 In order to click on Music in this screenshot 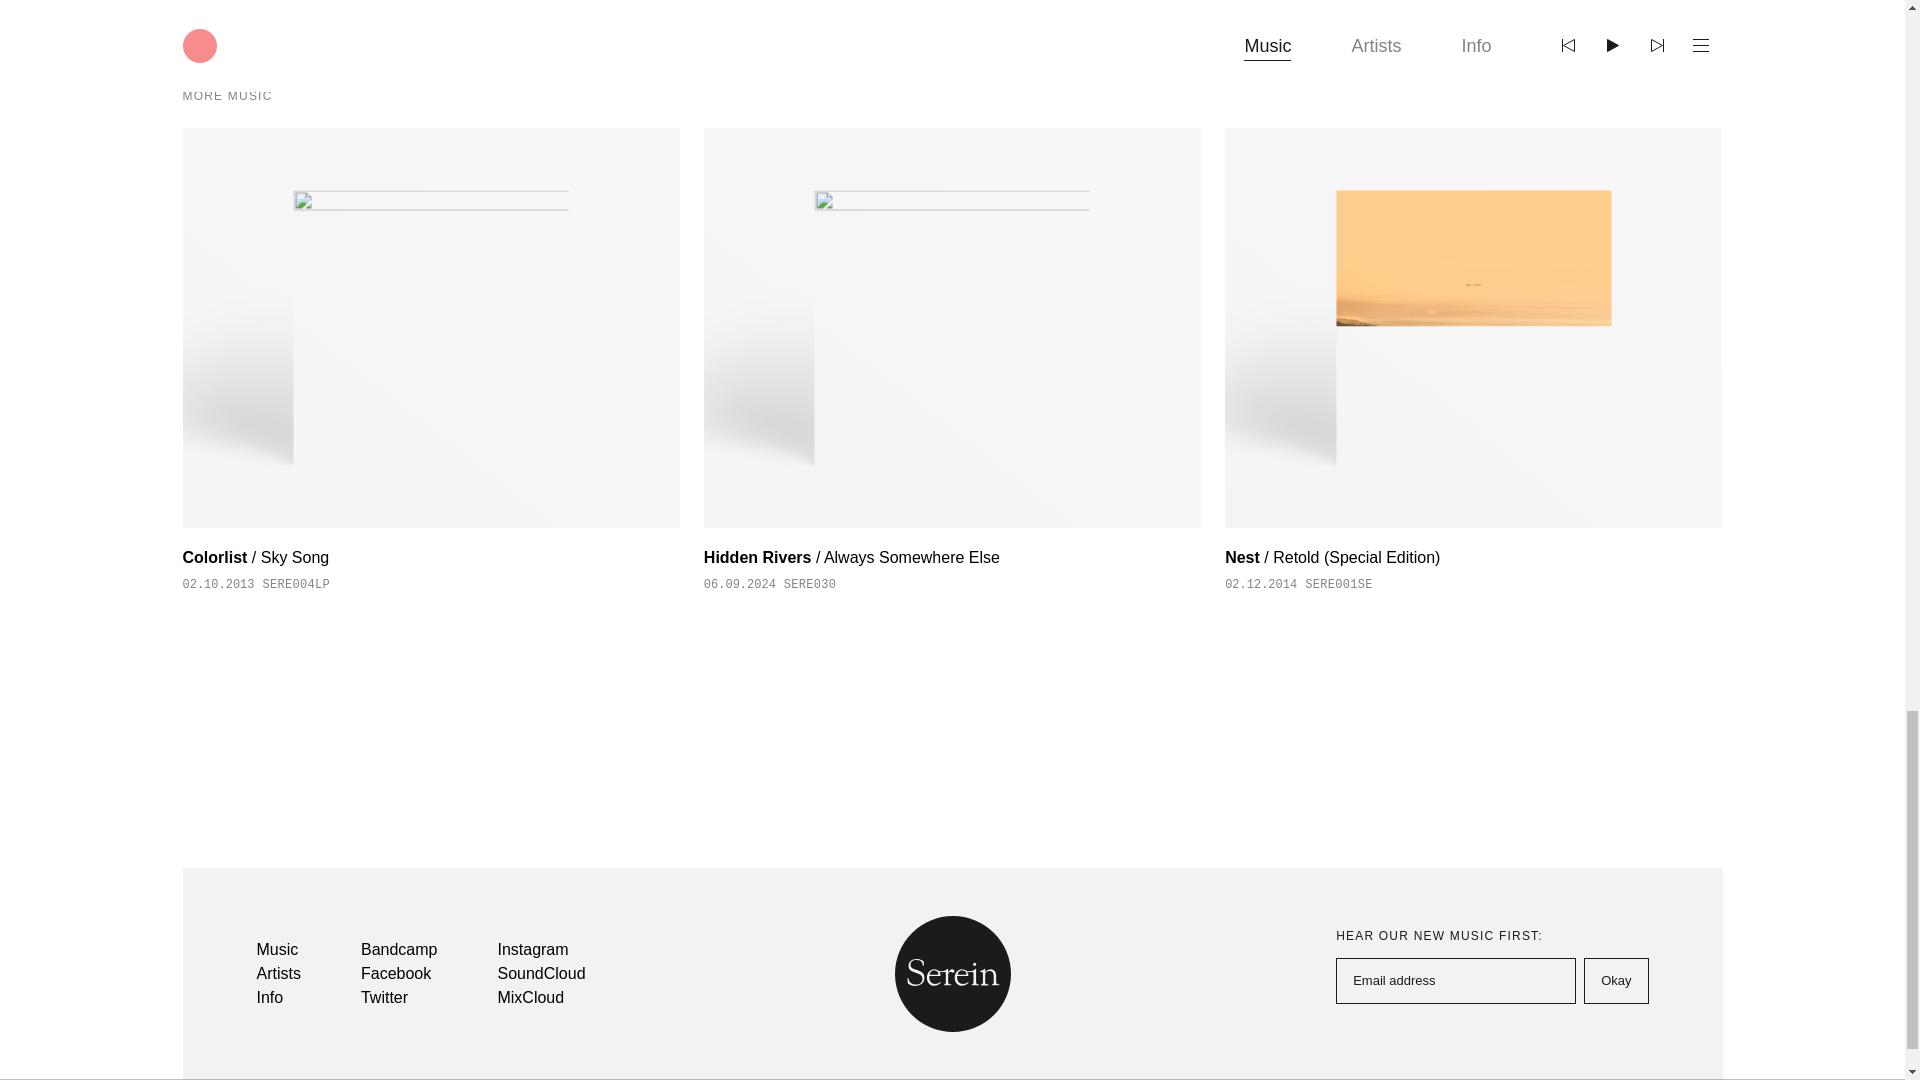, I will do `click(276, 948)`.